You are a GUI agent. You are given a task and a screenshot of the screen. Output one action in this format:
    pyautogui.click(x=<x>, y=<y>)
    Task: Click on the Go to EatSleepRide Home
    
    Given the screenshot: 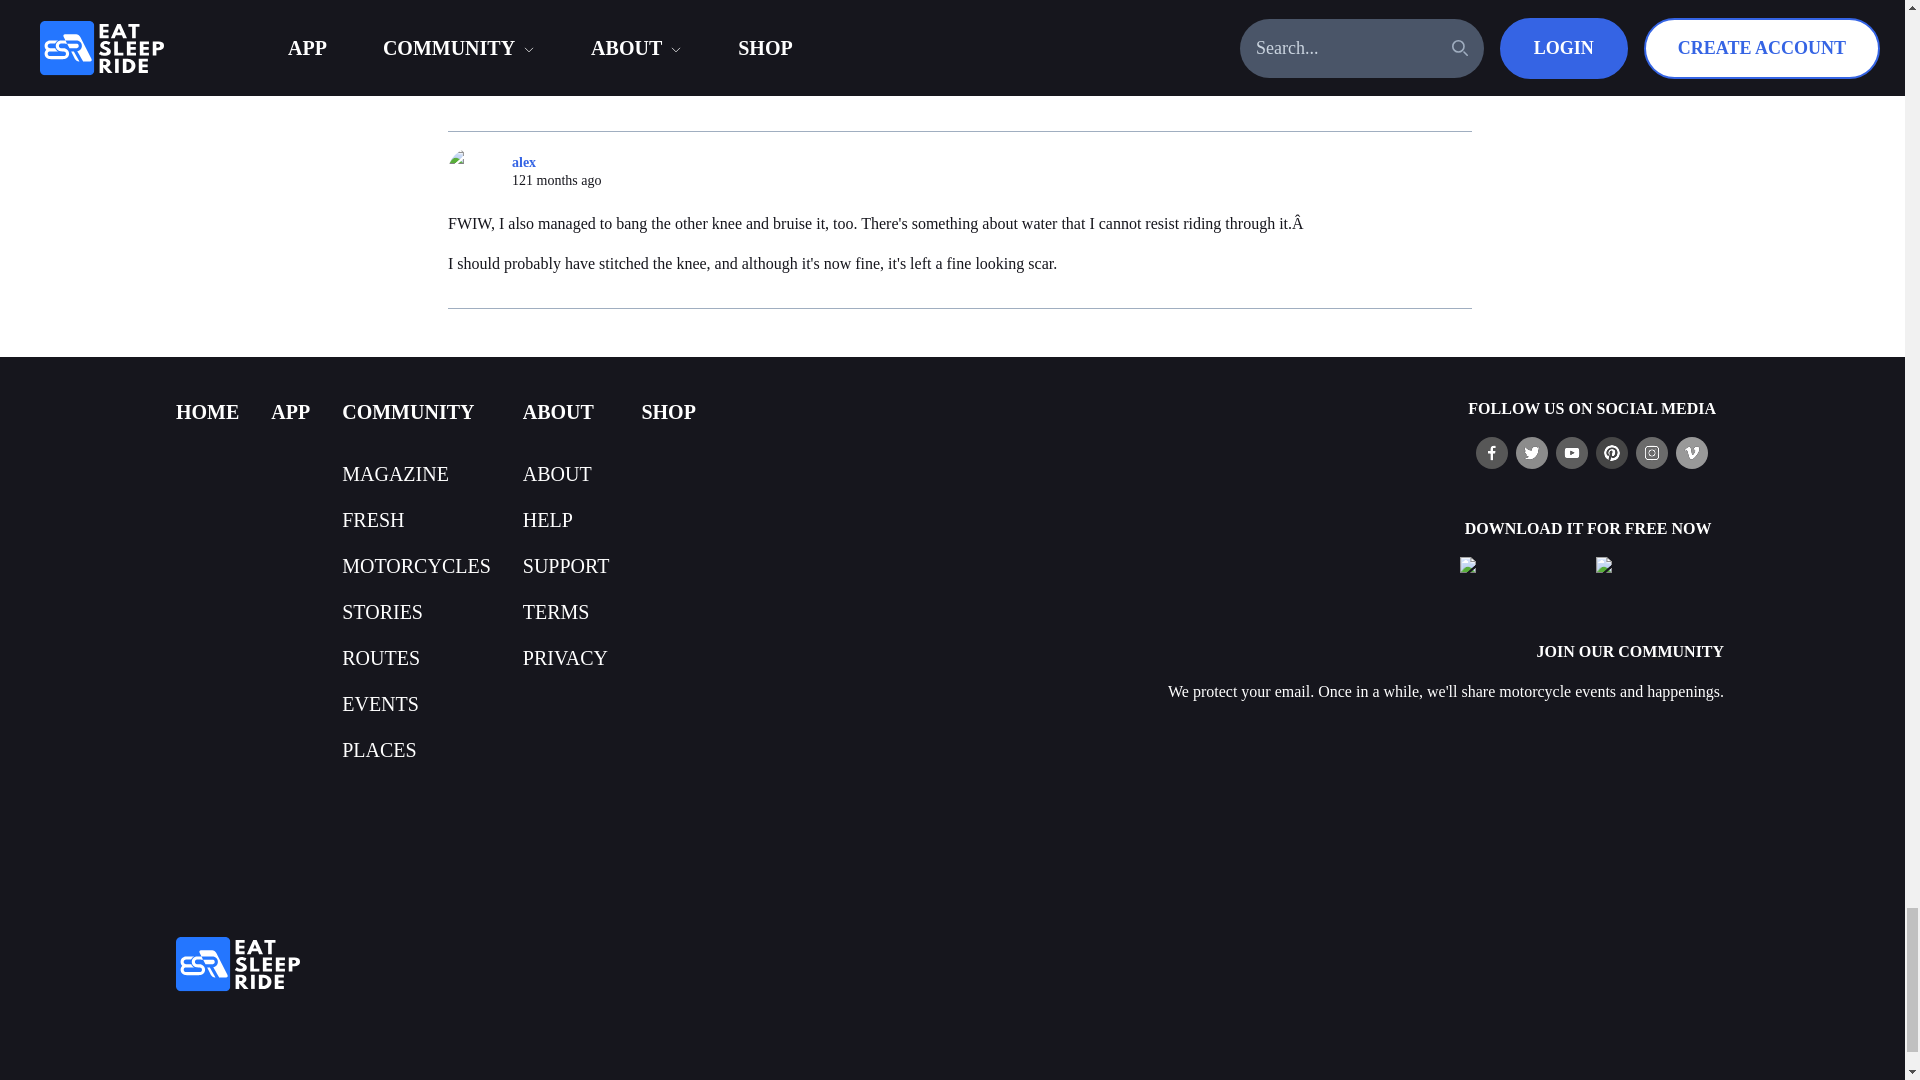 What is the action you would take?
    pyautogui.click(x=656, y=964)
    